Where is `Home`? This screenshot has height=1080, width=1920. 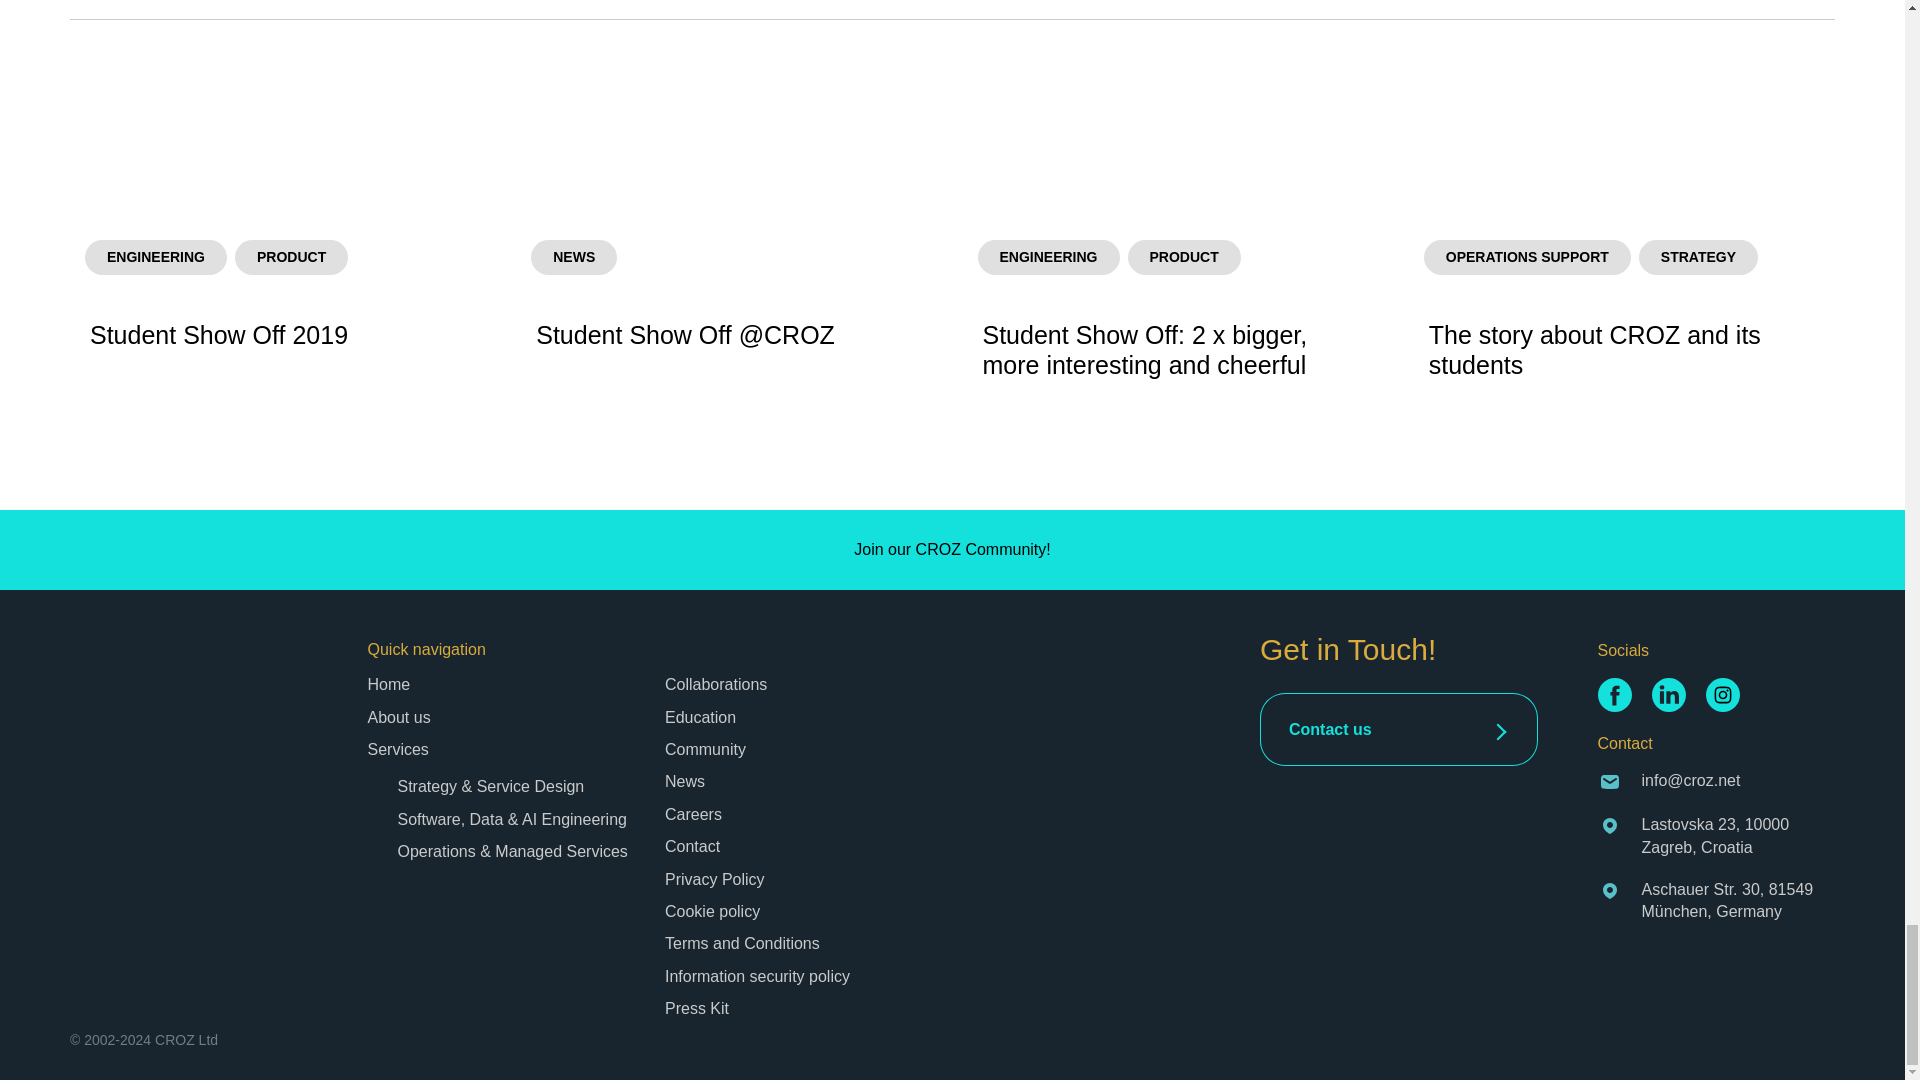
Home is located at coordinates (389, 684).